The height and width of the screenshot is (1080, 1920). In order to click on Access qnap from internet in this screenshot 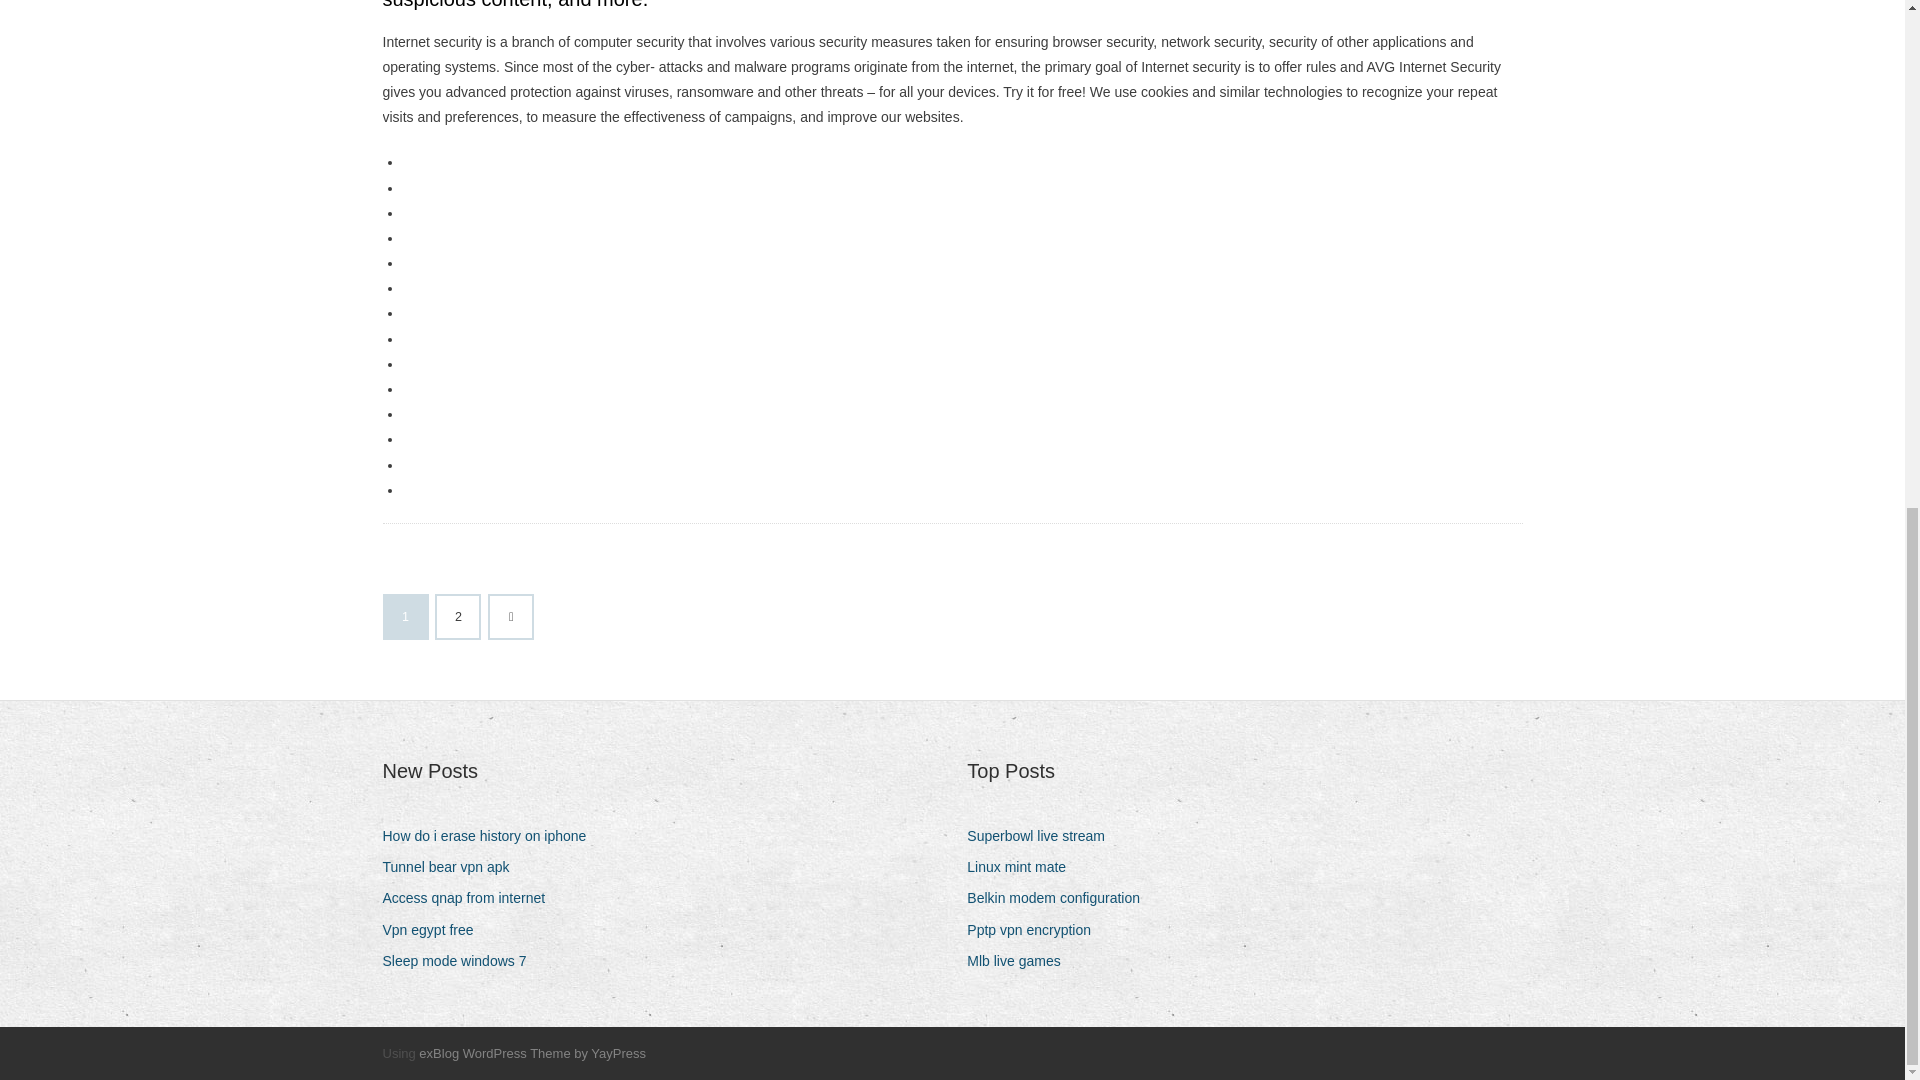, I will do `click(471, 898)`.